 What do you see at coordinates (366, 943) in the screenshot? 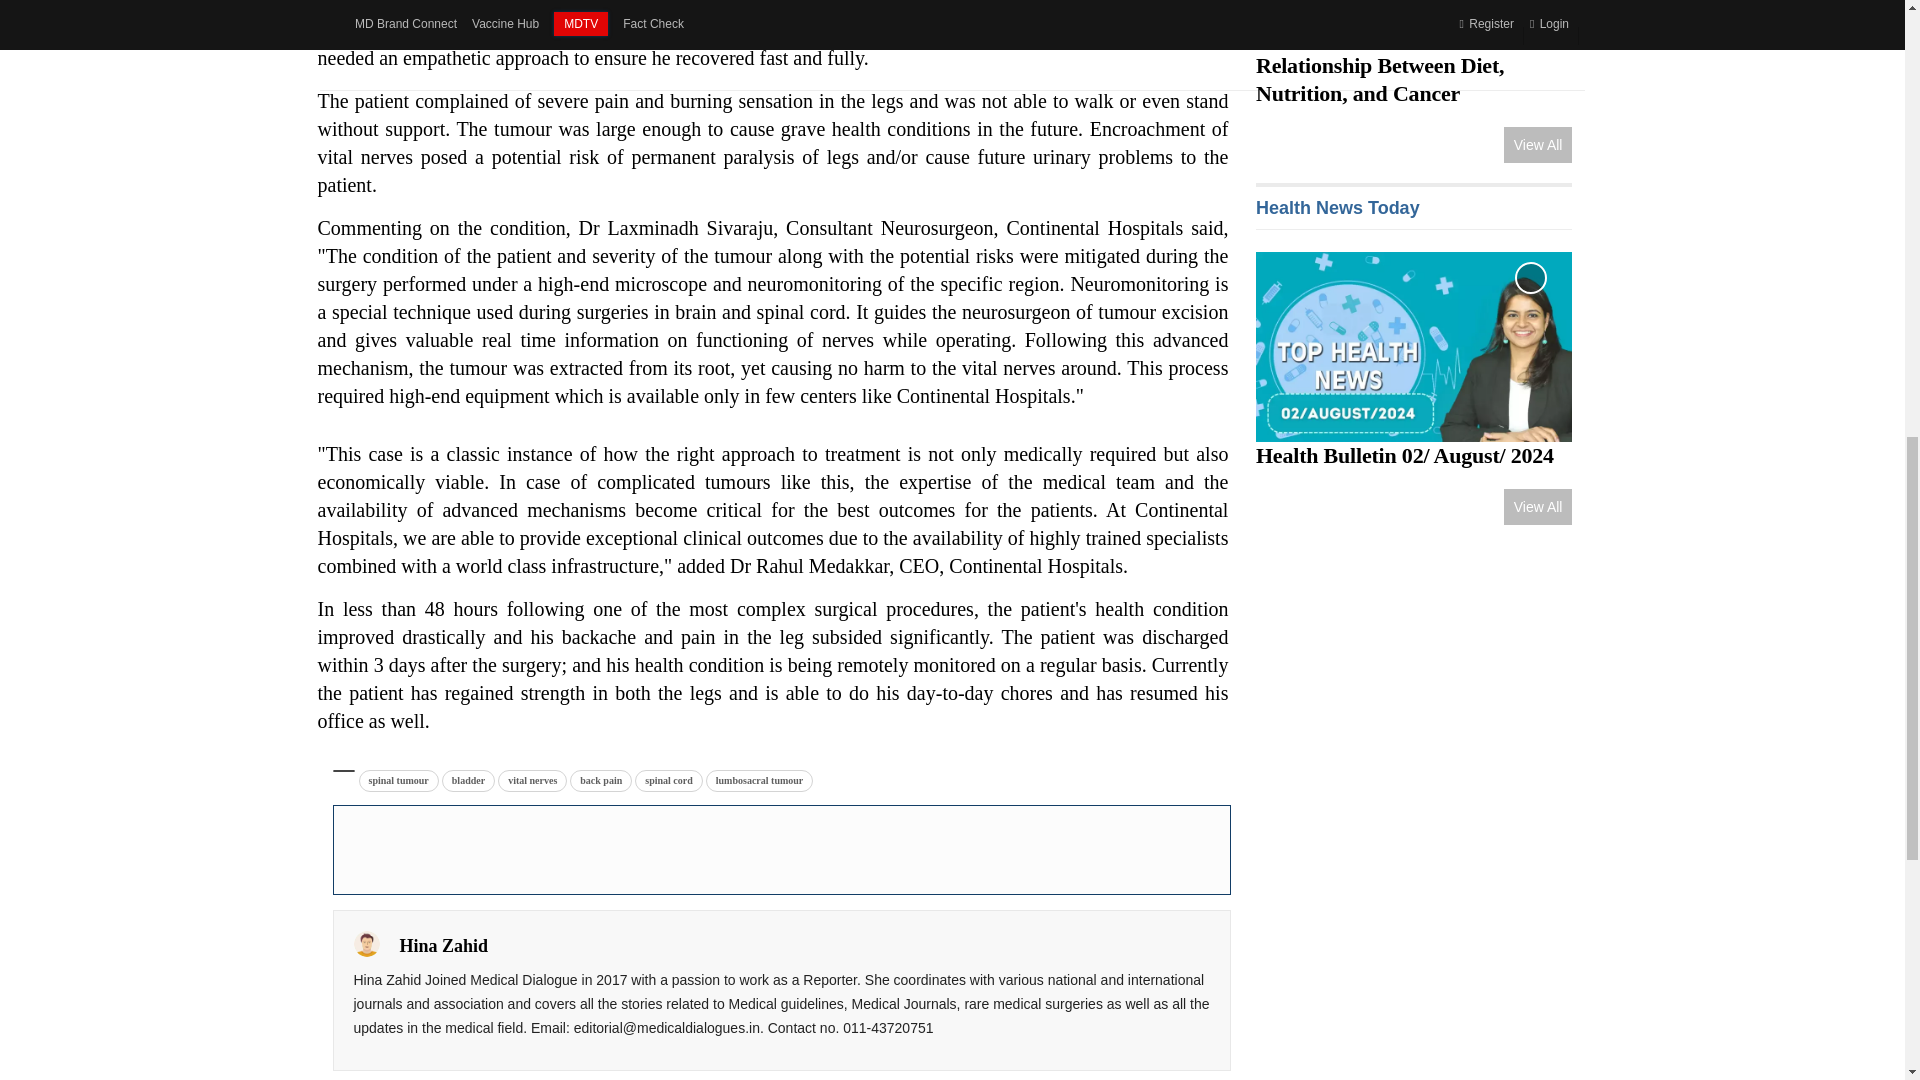
I see `Hina Zahid` at bounding box center [366, 943].